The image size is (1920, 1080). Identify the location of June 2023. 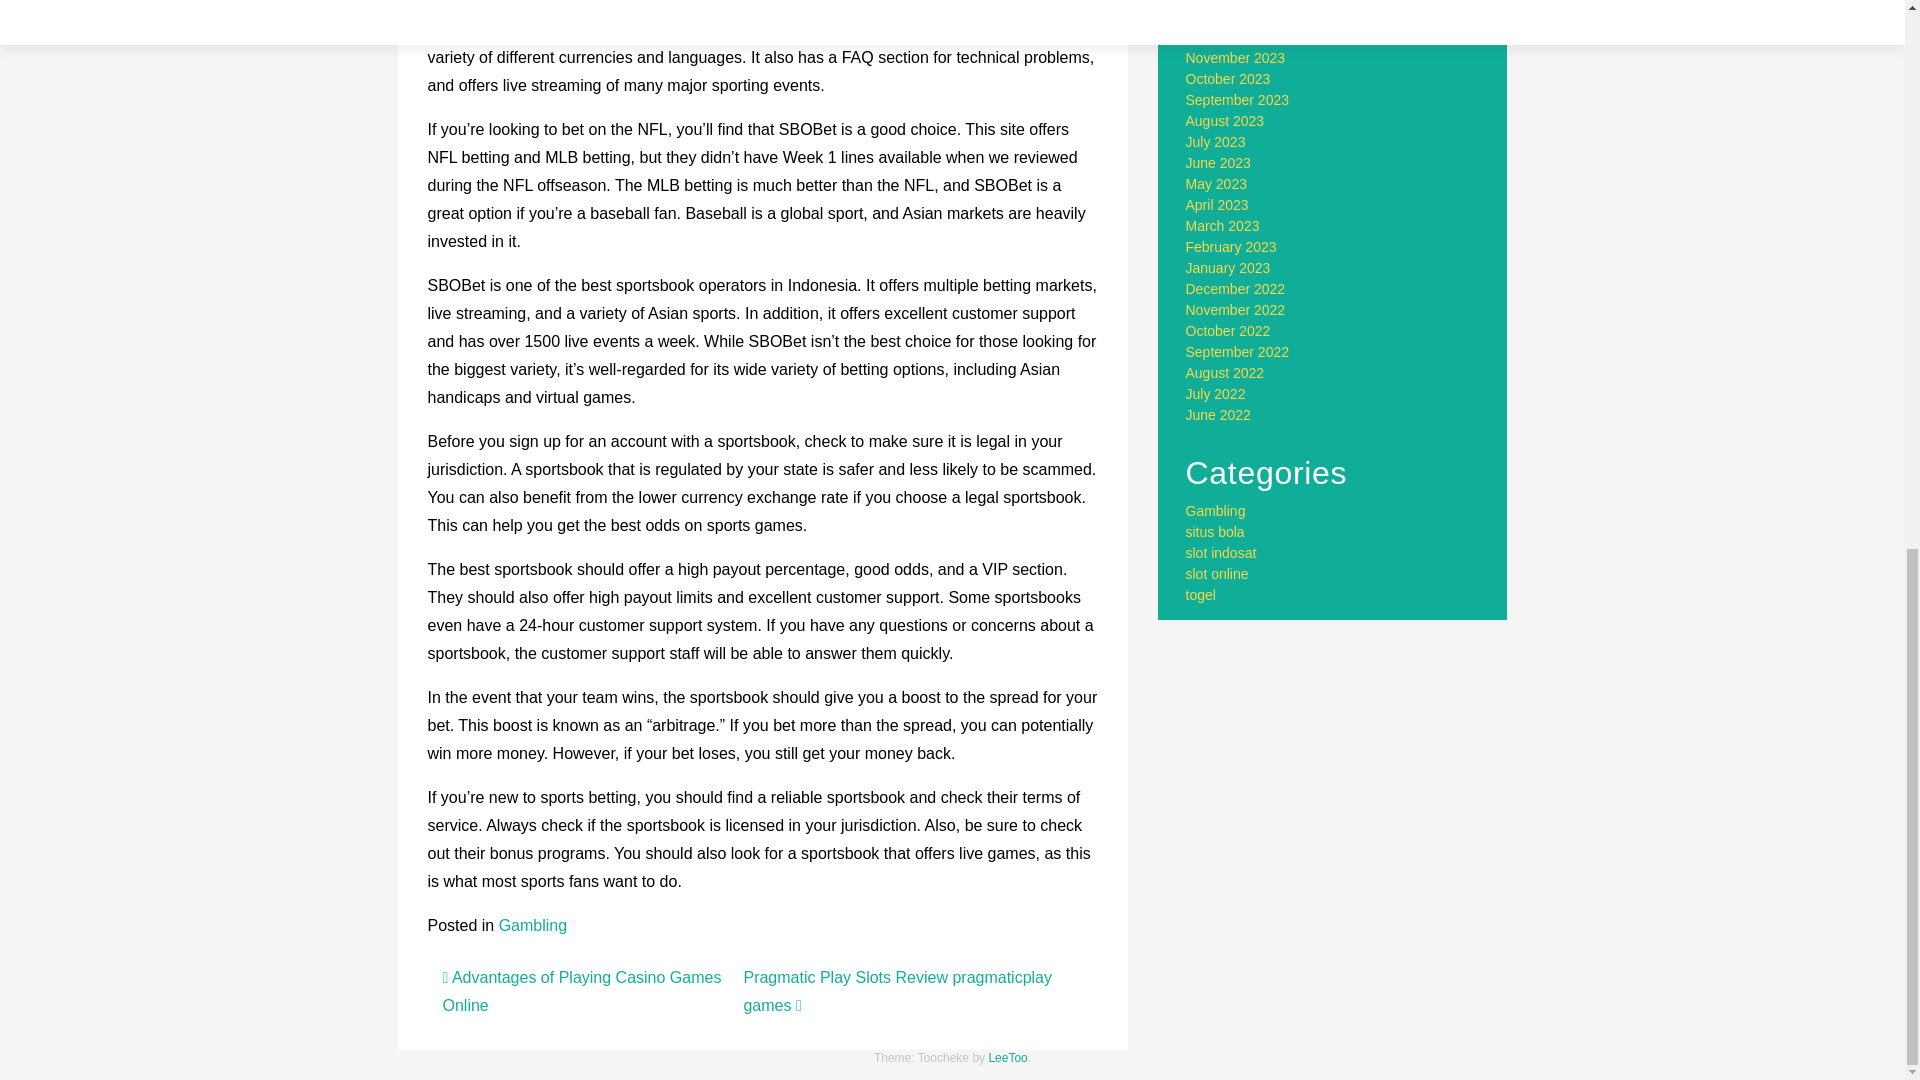
(1218, 162).